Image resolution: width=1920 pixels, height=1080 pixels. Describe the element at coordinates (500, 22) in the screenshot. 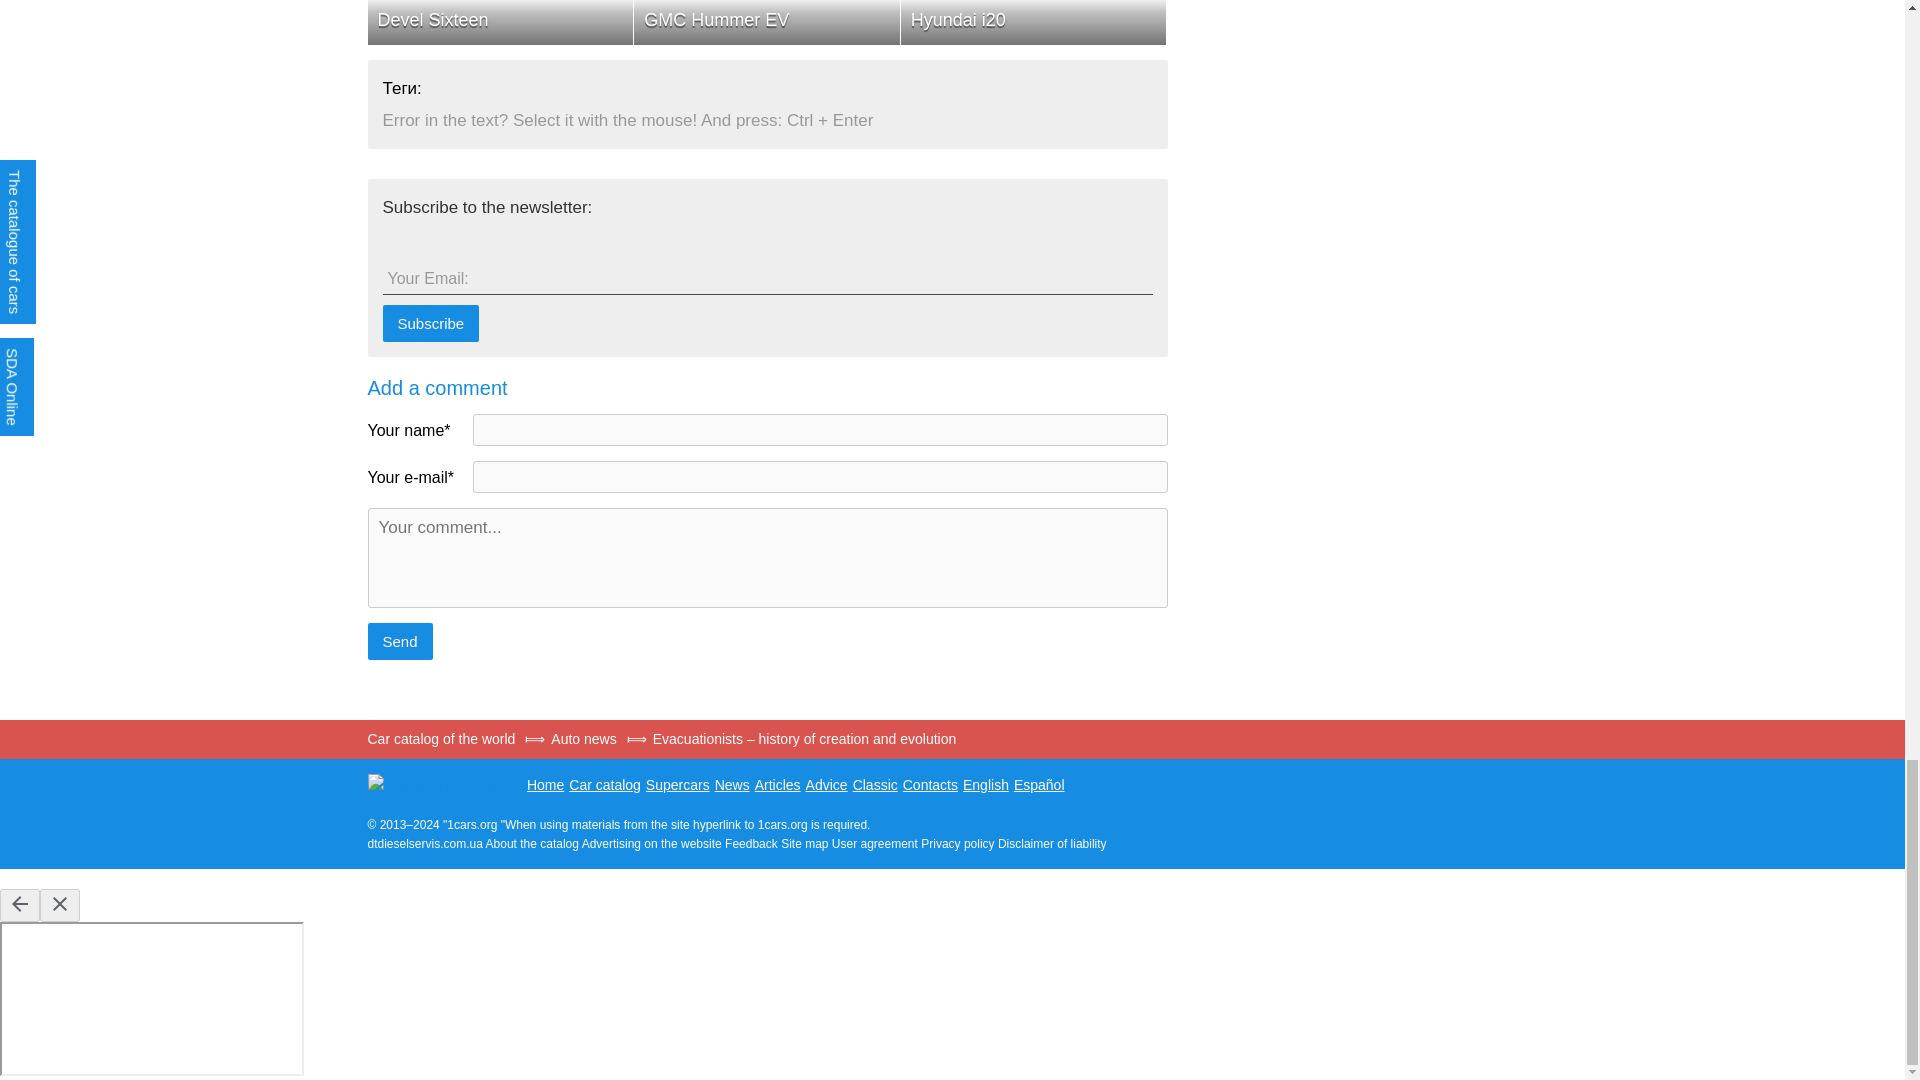

I see `Devel Sixteen` at that location.